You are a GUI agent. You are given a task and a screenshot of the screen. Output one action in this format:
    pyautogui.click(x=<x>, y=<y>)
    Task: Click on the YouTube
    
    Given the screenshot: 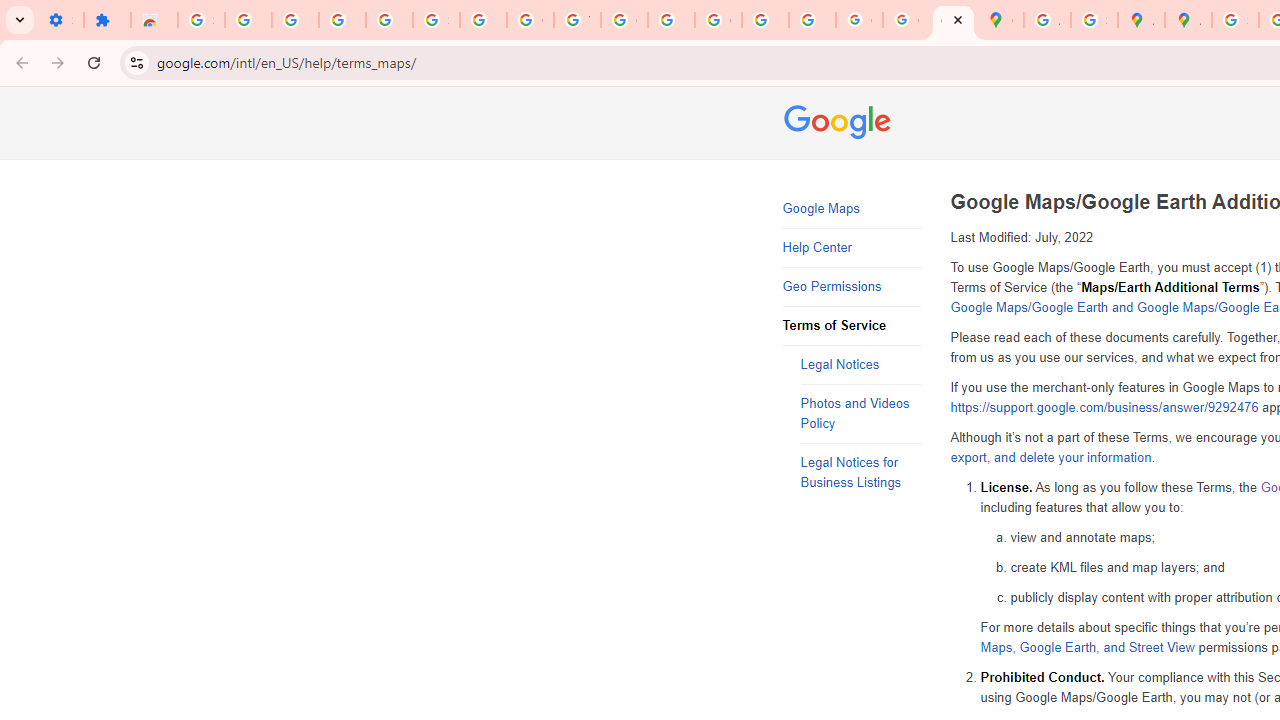 What is the action you would take?
    pyautogui.click(x=578, y=20)
    